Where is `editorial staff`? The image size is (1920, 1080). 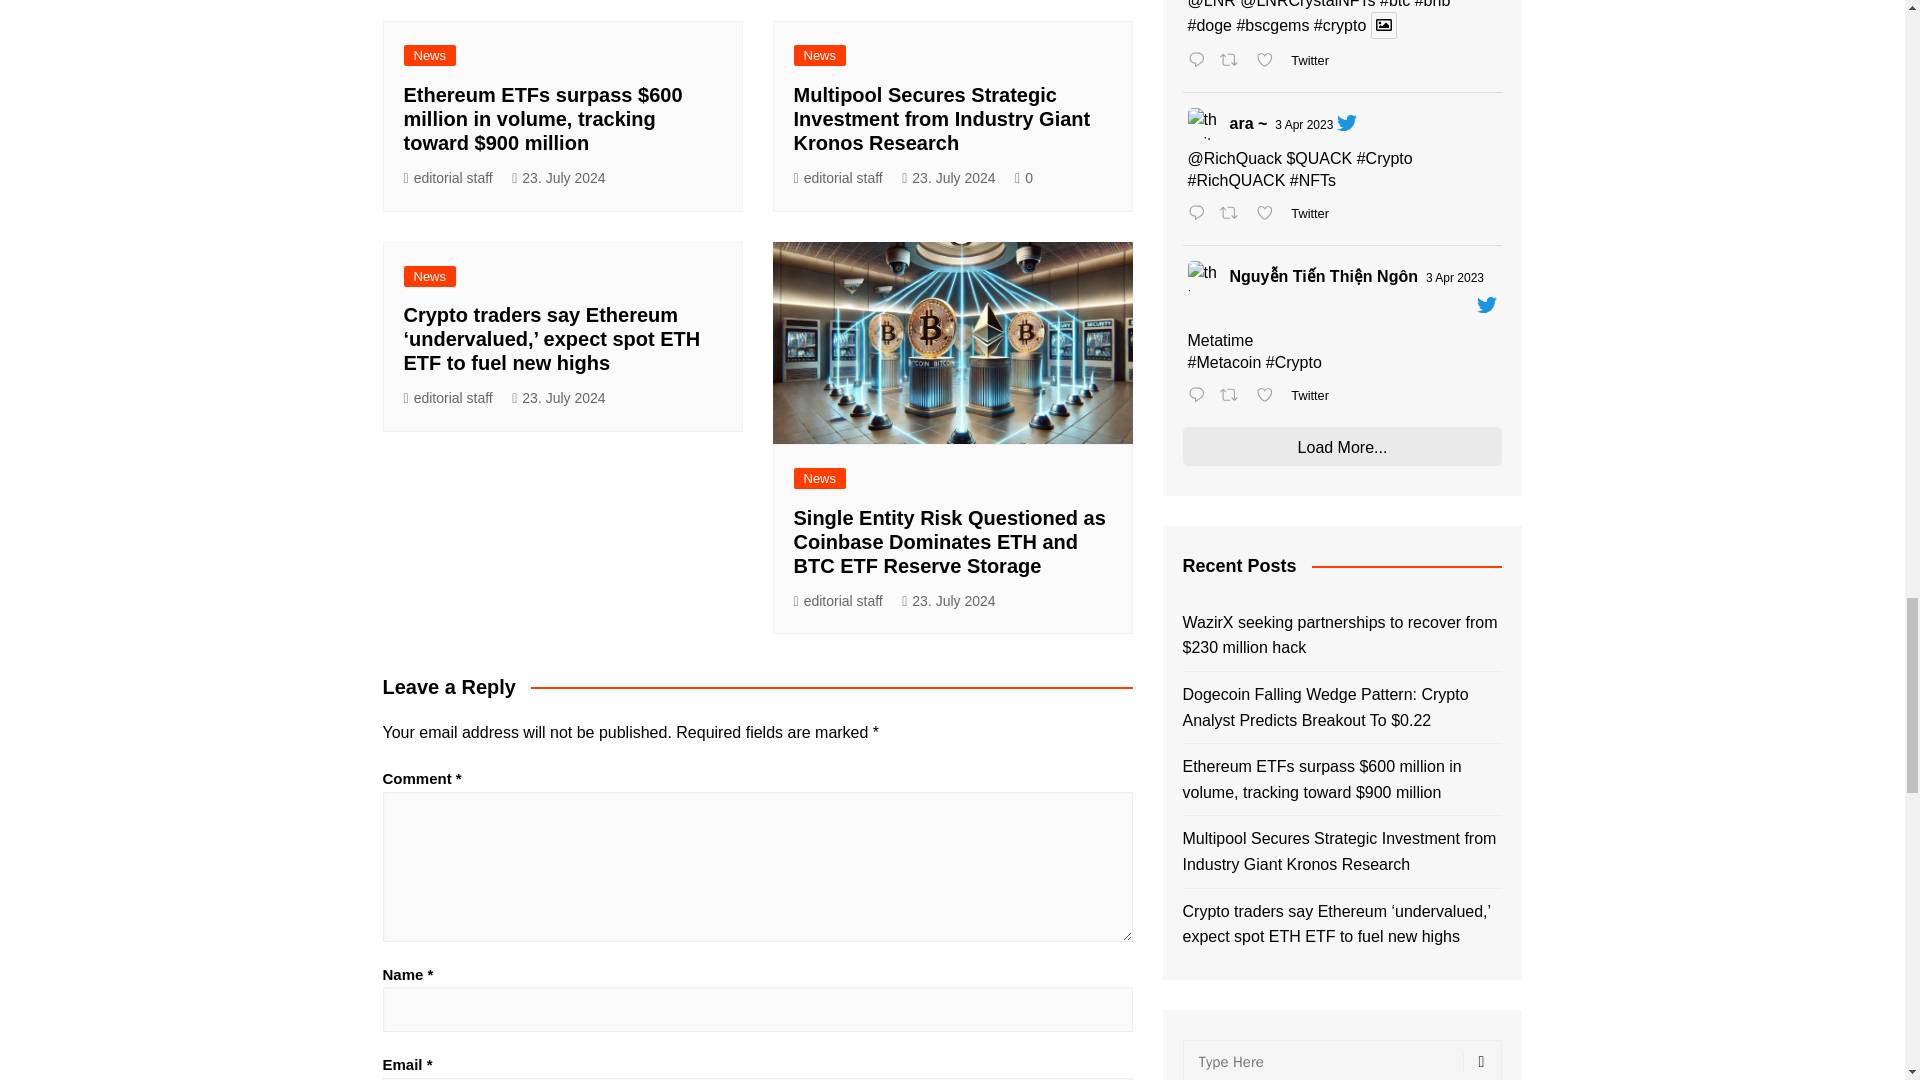 editorial staff is located at coordinates (448, 178).